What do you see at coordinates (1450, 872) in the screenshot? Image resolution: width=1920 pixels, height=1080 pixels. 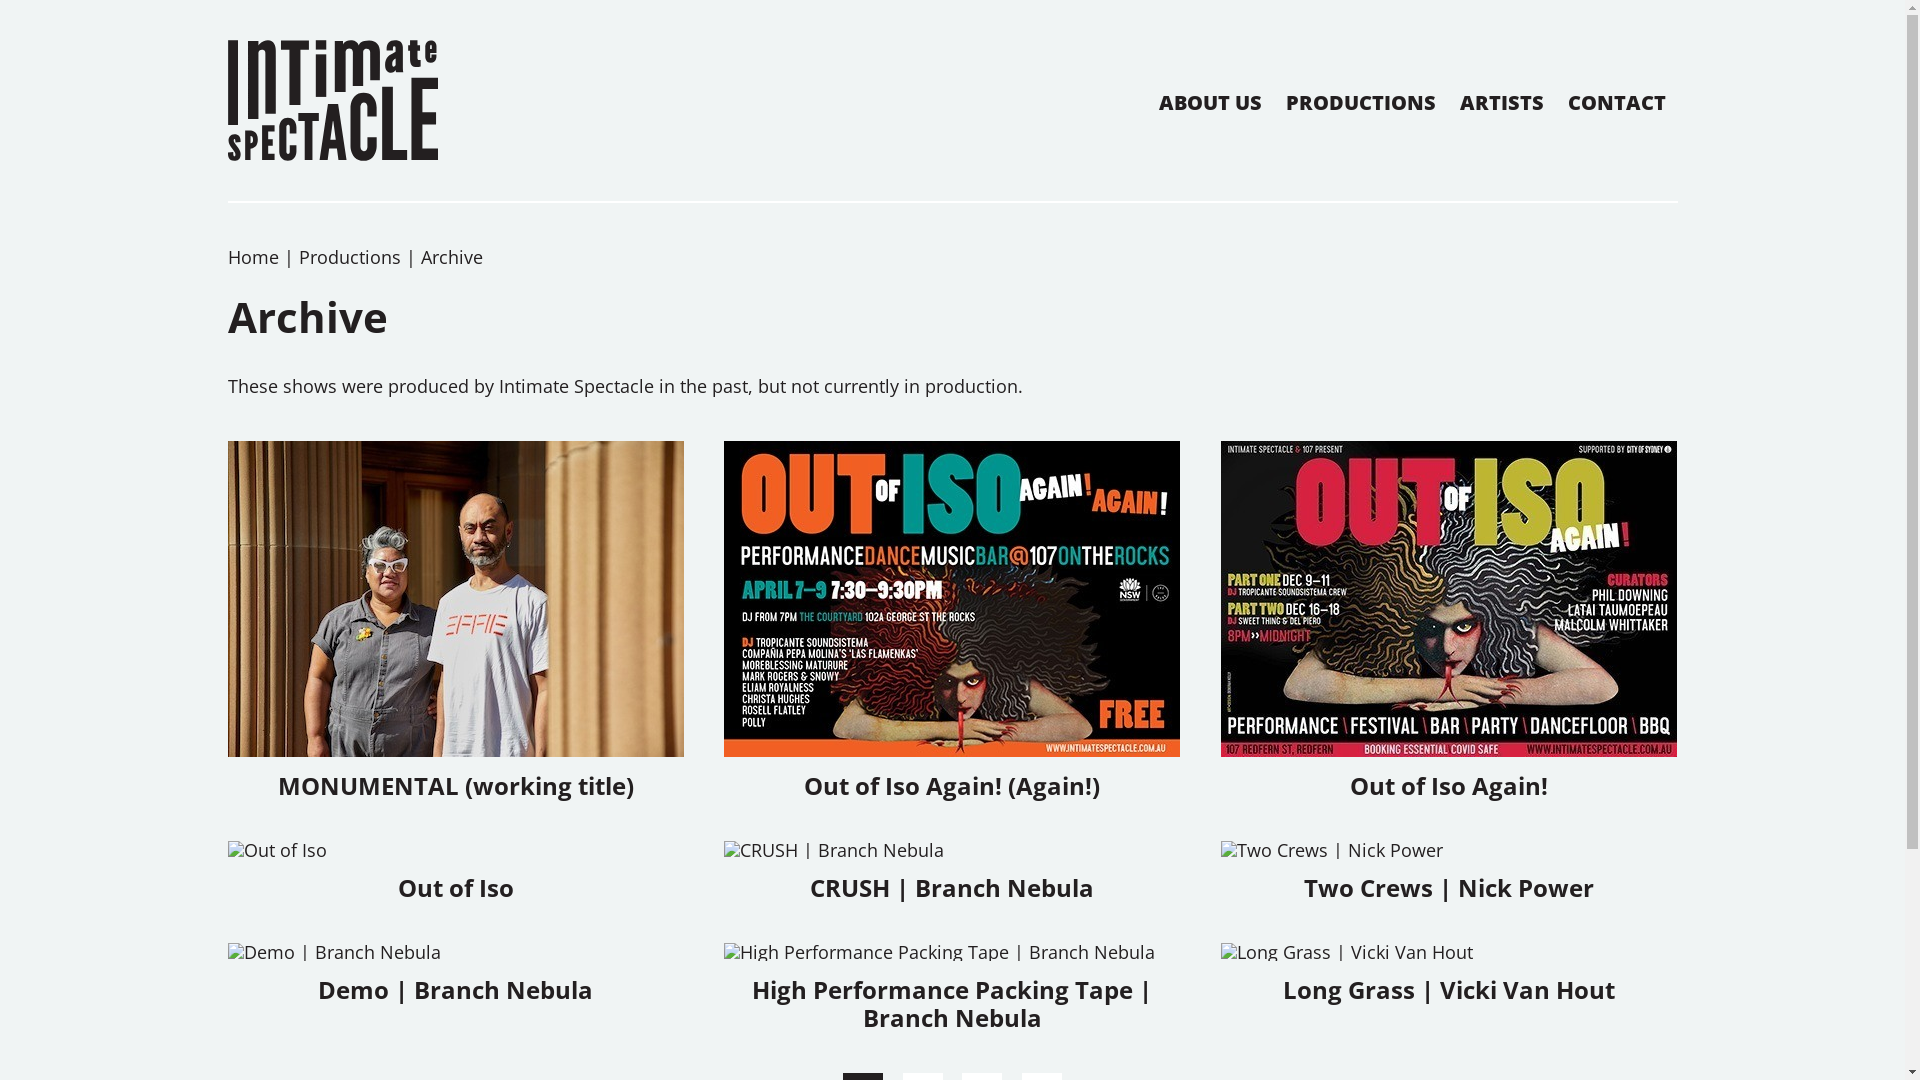 I see `Two Crews | Nick Power` at bounding box center [1450, 872].